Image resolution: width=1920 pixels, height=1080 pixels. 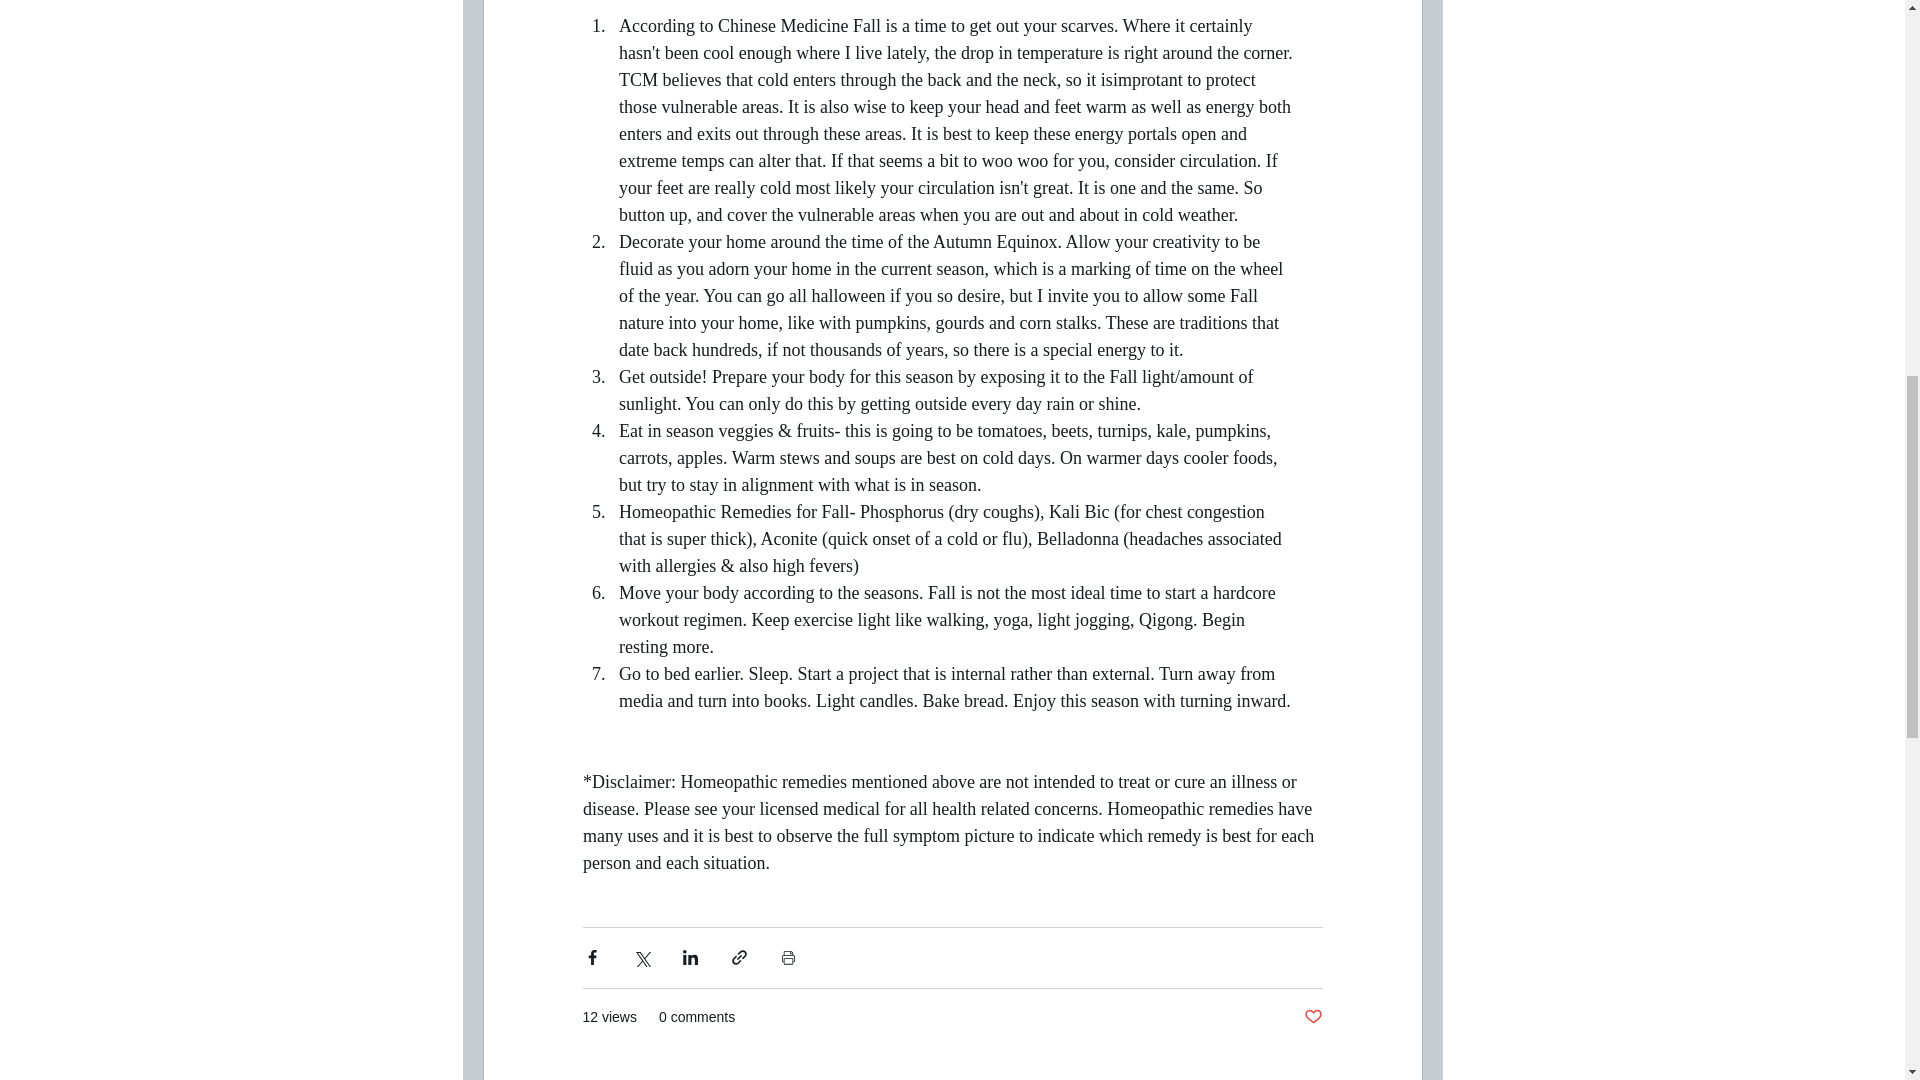 What do you see at coordinates (1312, 1017) in the screenshot?
I see `Post not marked as liked` at bounding box center [1312, 1017].